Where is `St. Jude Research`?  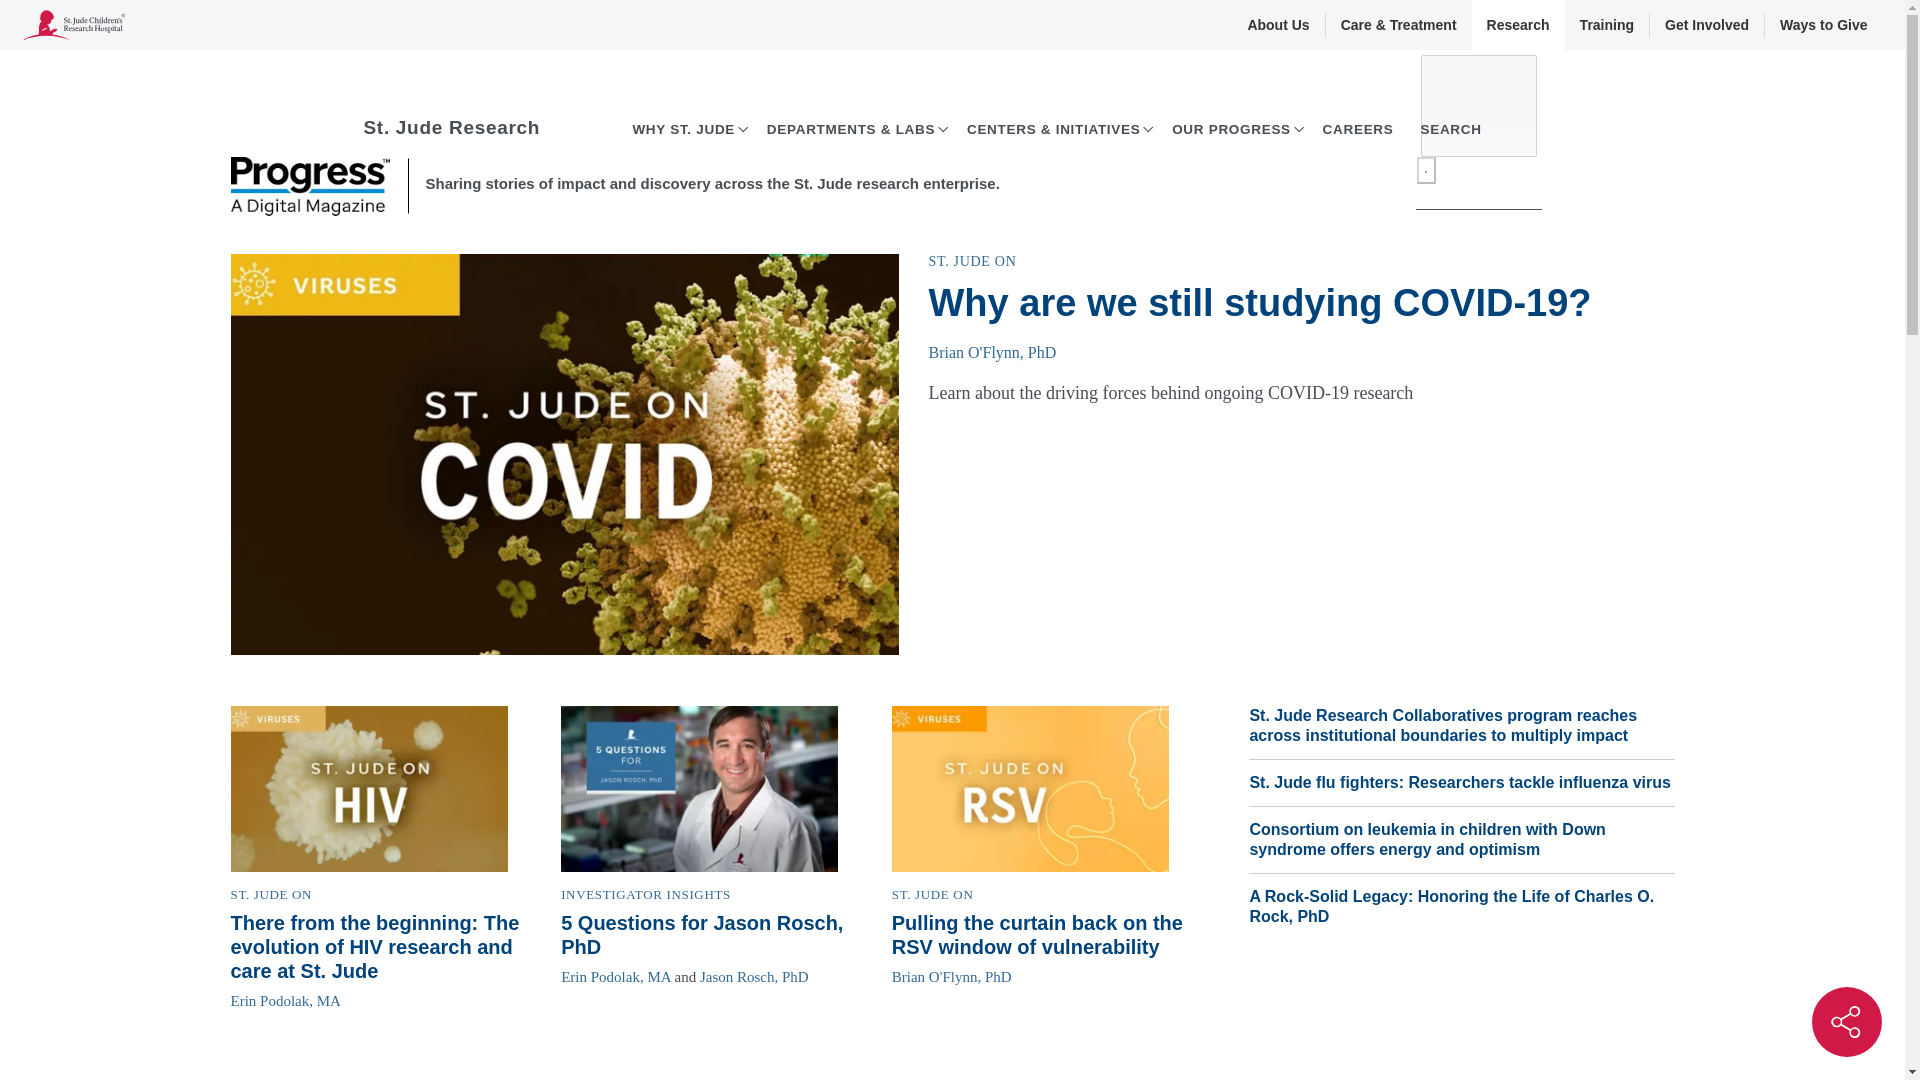 St. Jude Research is located at coordinates (452, 126).